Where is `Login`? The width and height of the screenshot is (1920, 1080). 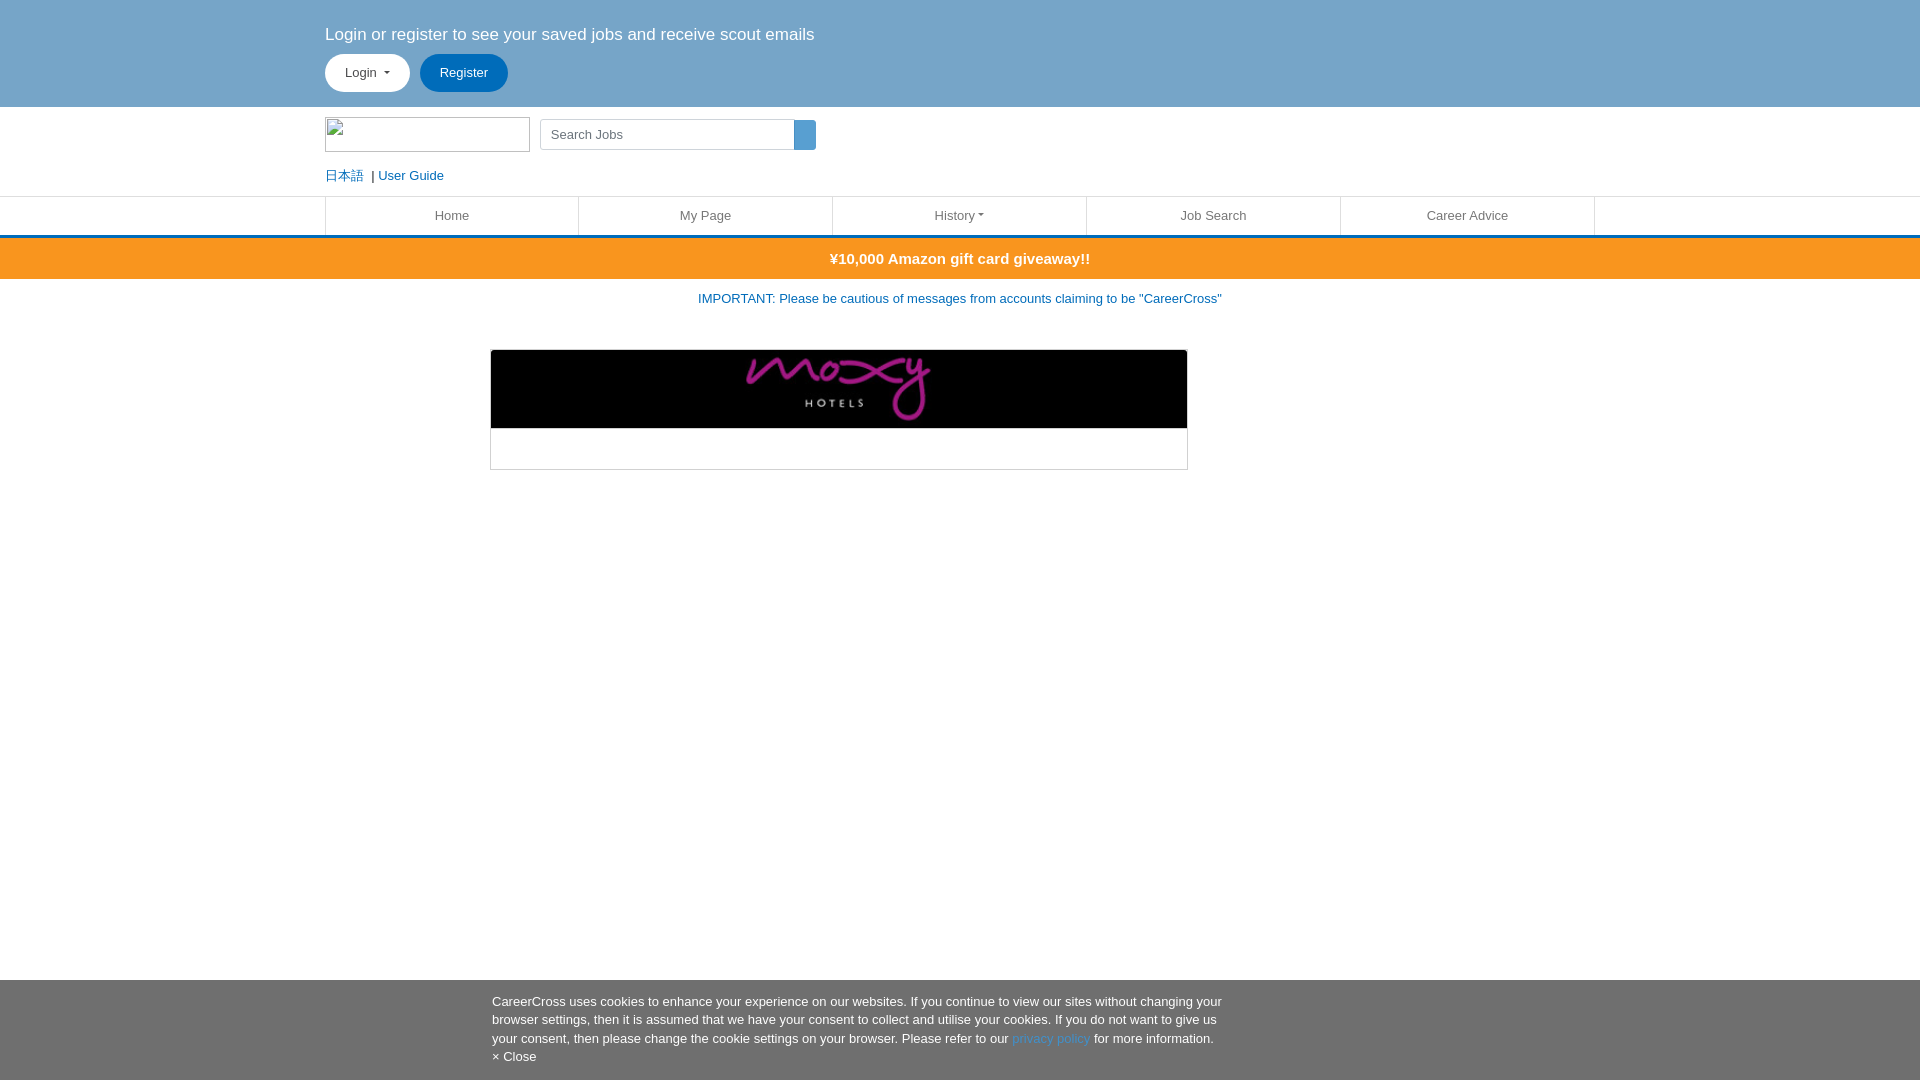
Login is located at coordinates (367, 72).